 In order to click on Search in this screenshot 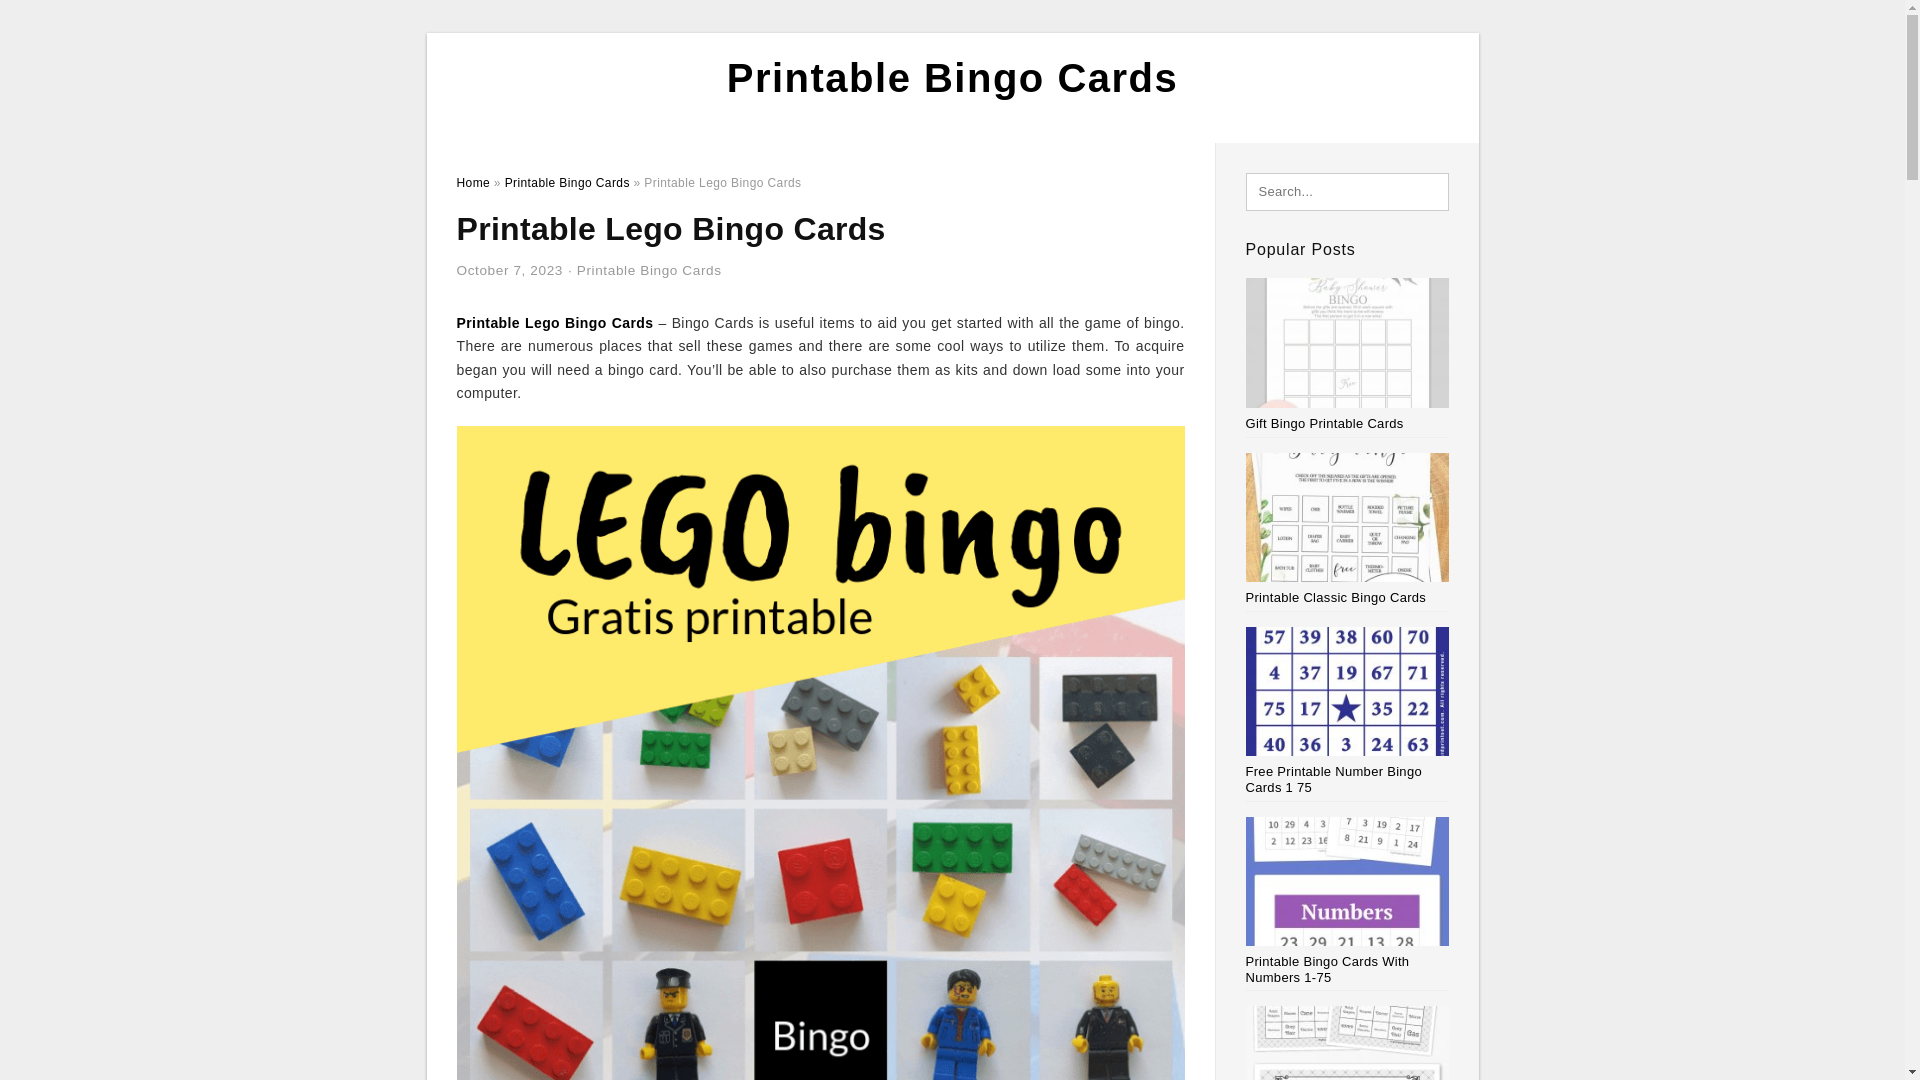, I will do `click(58, 21)`.